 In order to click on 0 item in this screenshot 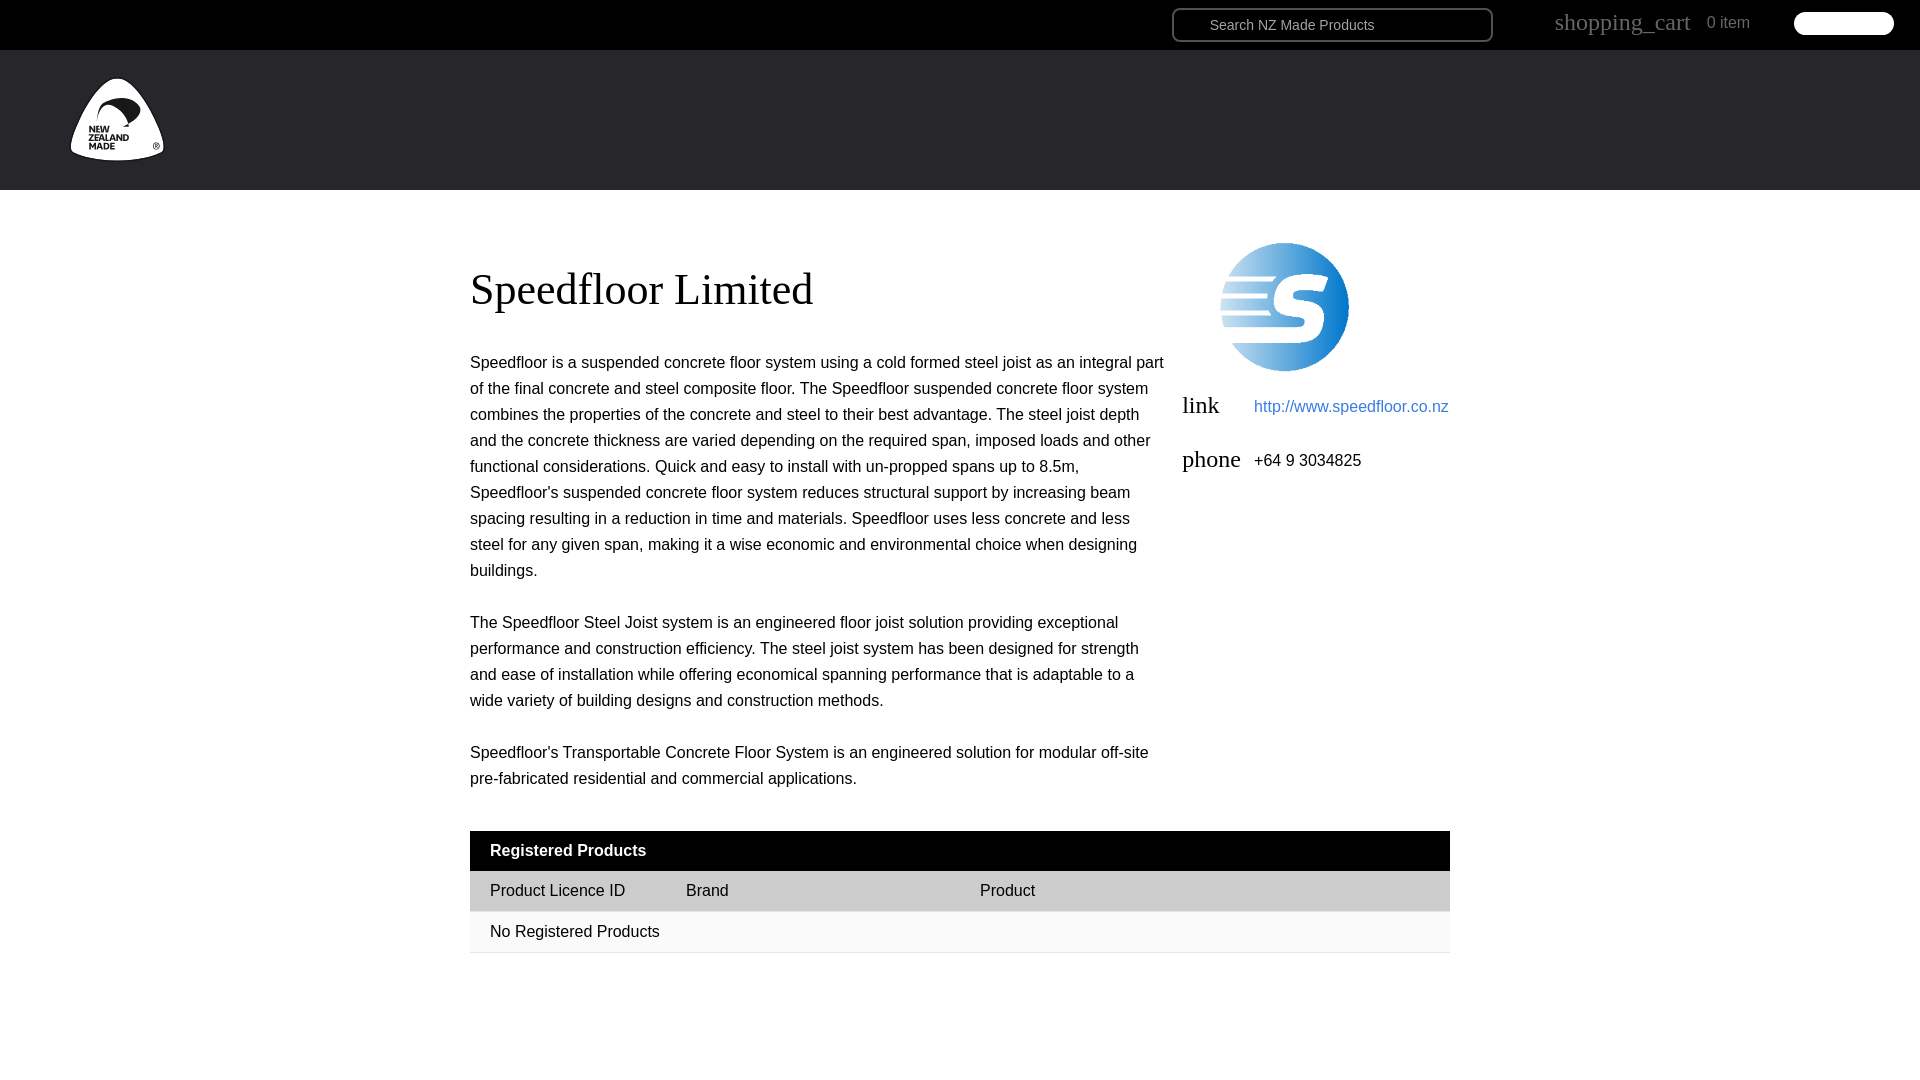, I will do `click(1728, 22)`.